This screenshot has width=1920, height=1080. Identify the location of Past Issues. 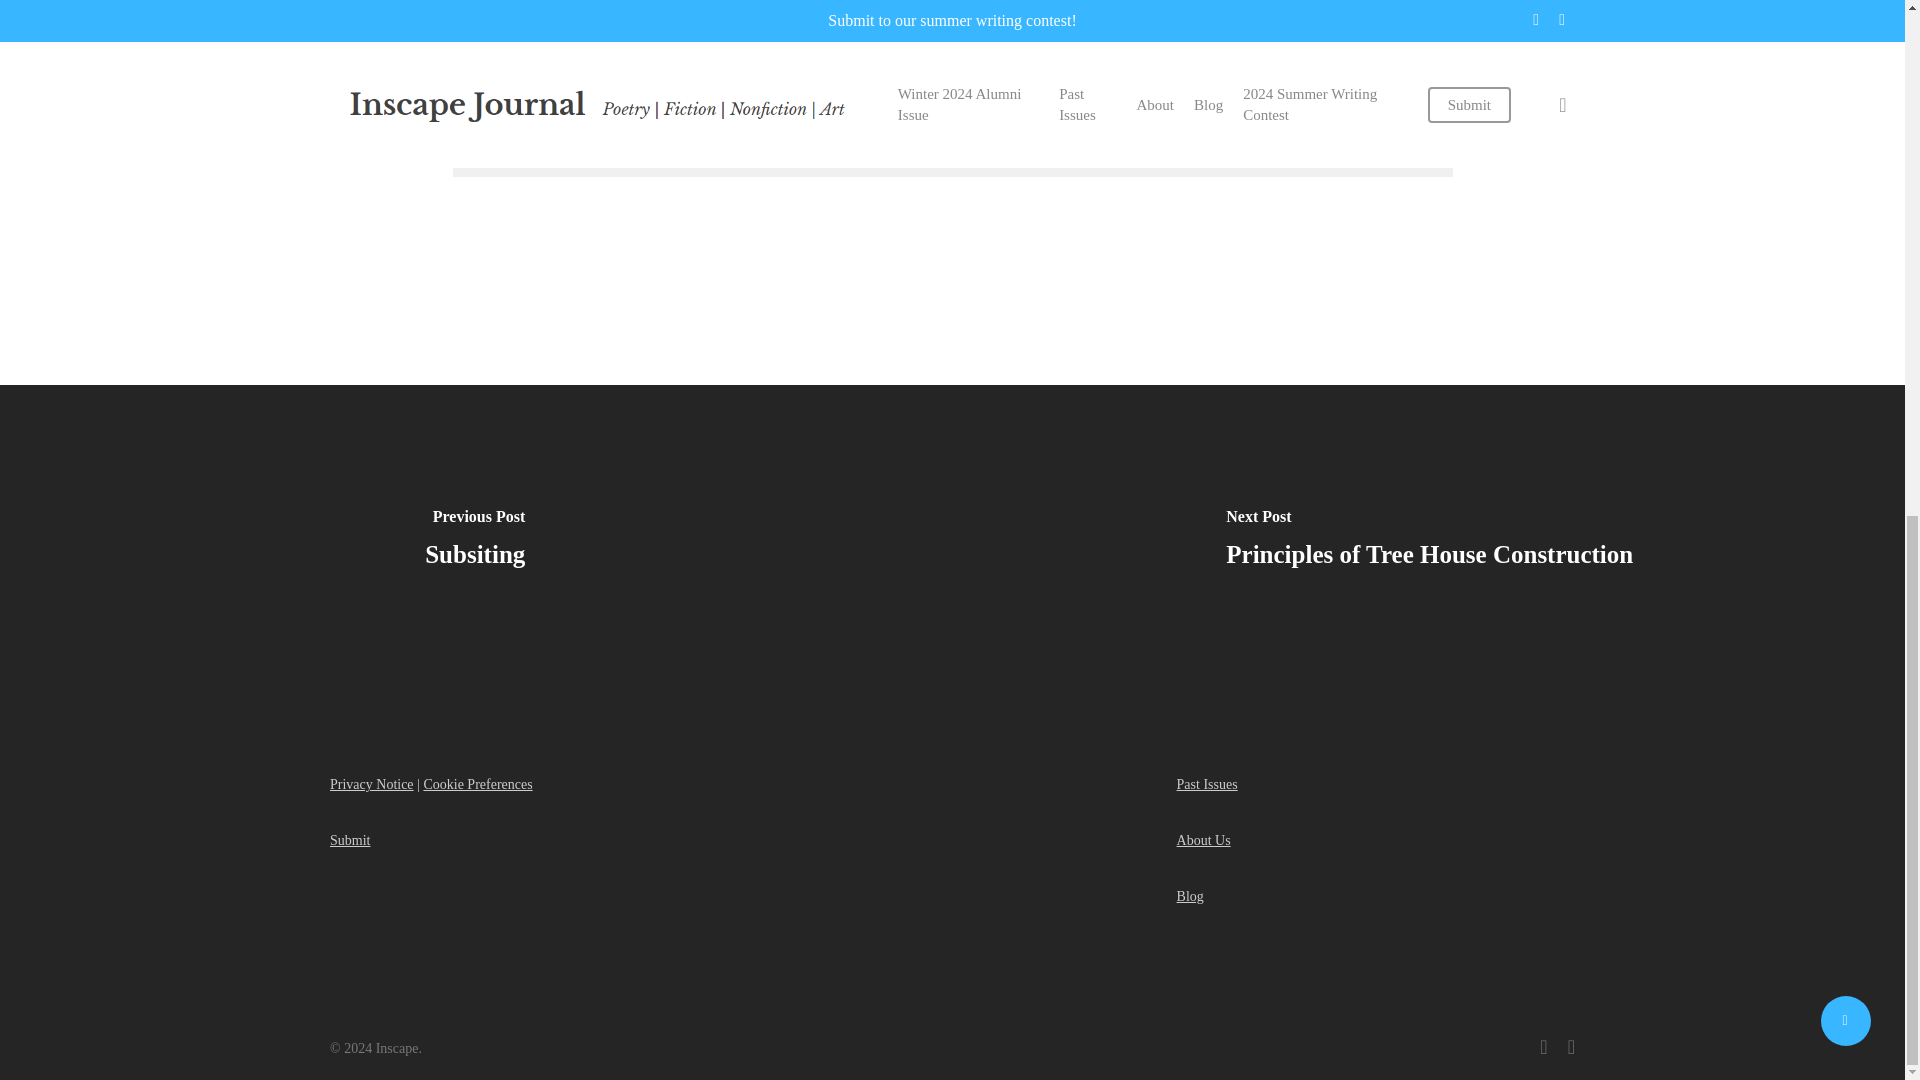
(1207, 784).